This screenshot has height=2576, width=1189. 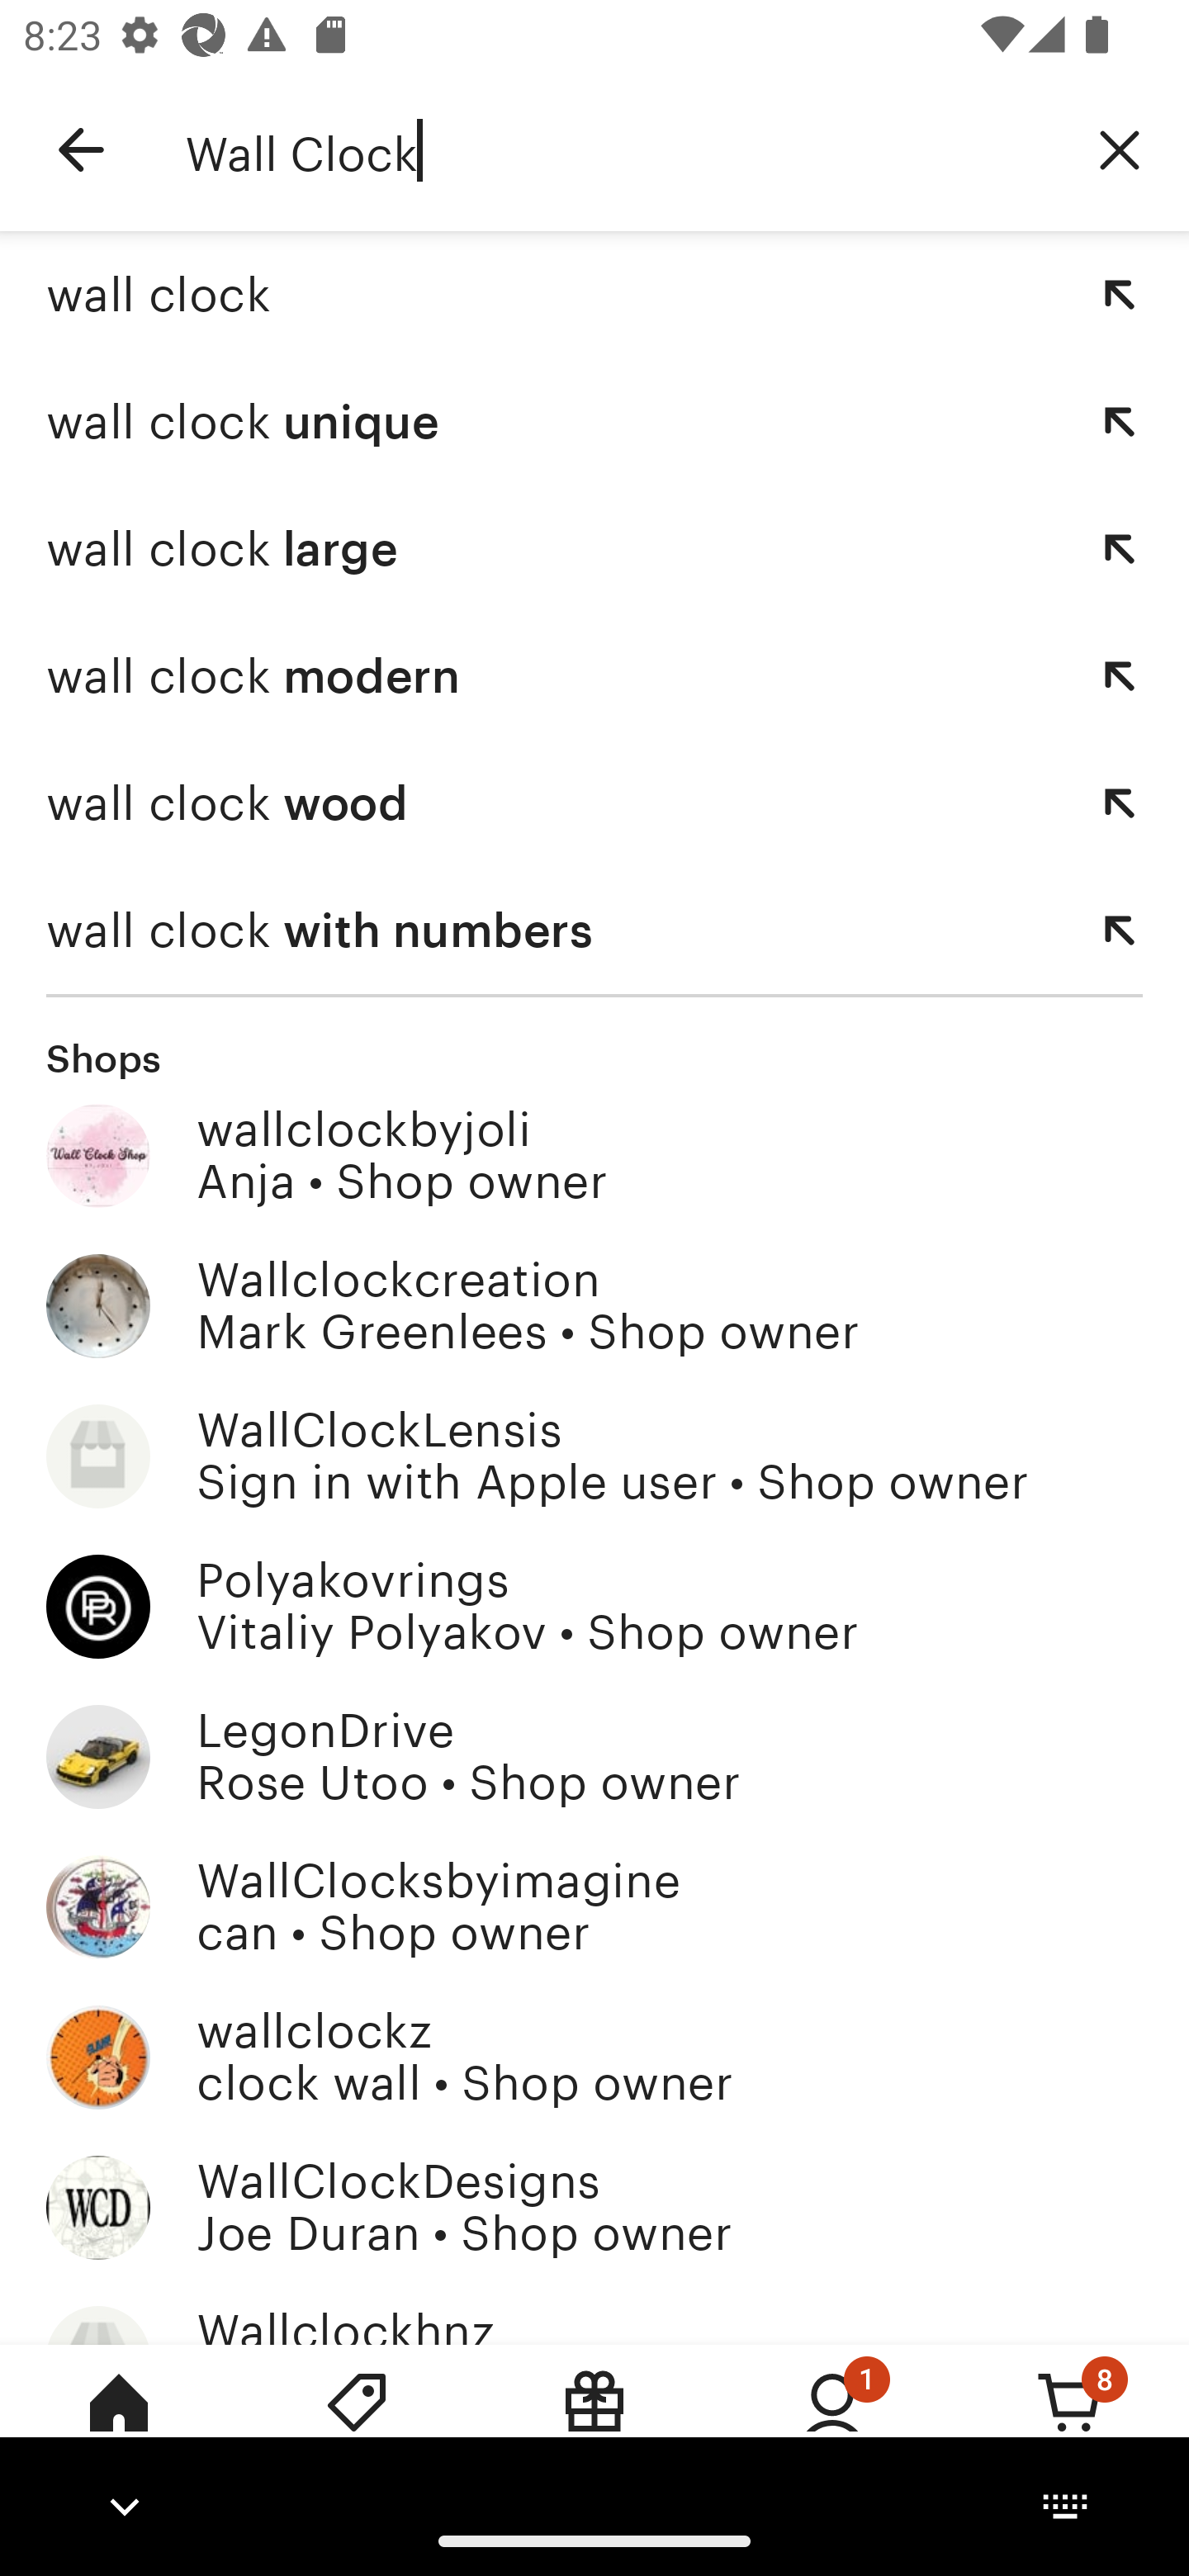 What do you see at coordinates (594, 2425) in the screenshot?
I see `Gift Mode` at bounding box center [594, 2425].